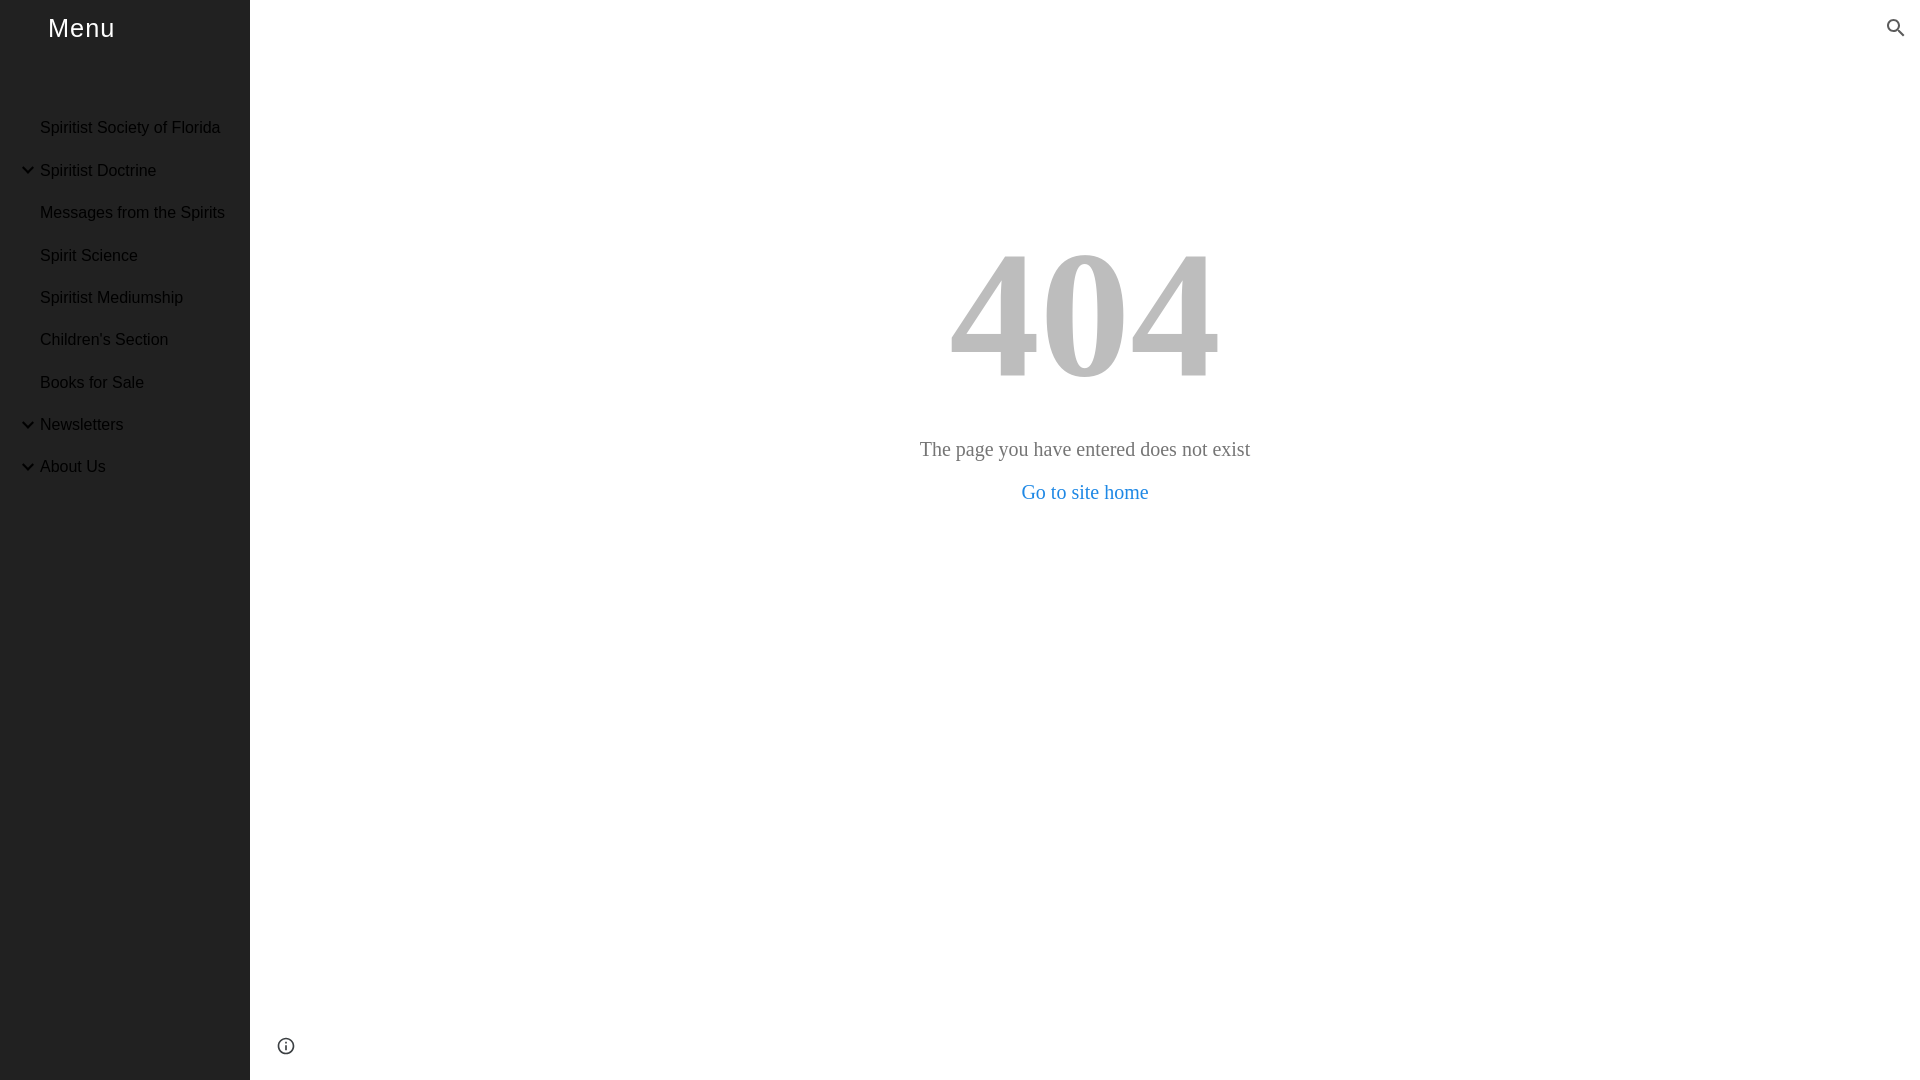 This screenshot has height=1080, width=1920. Describe the element at coordinates (137, 170) in the screenshot. I see `Spiritist Doctrine` at that location.